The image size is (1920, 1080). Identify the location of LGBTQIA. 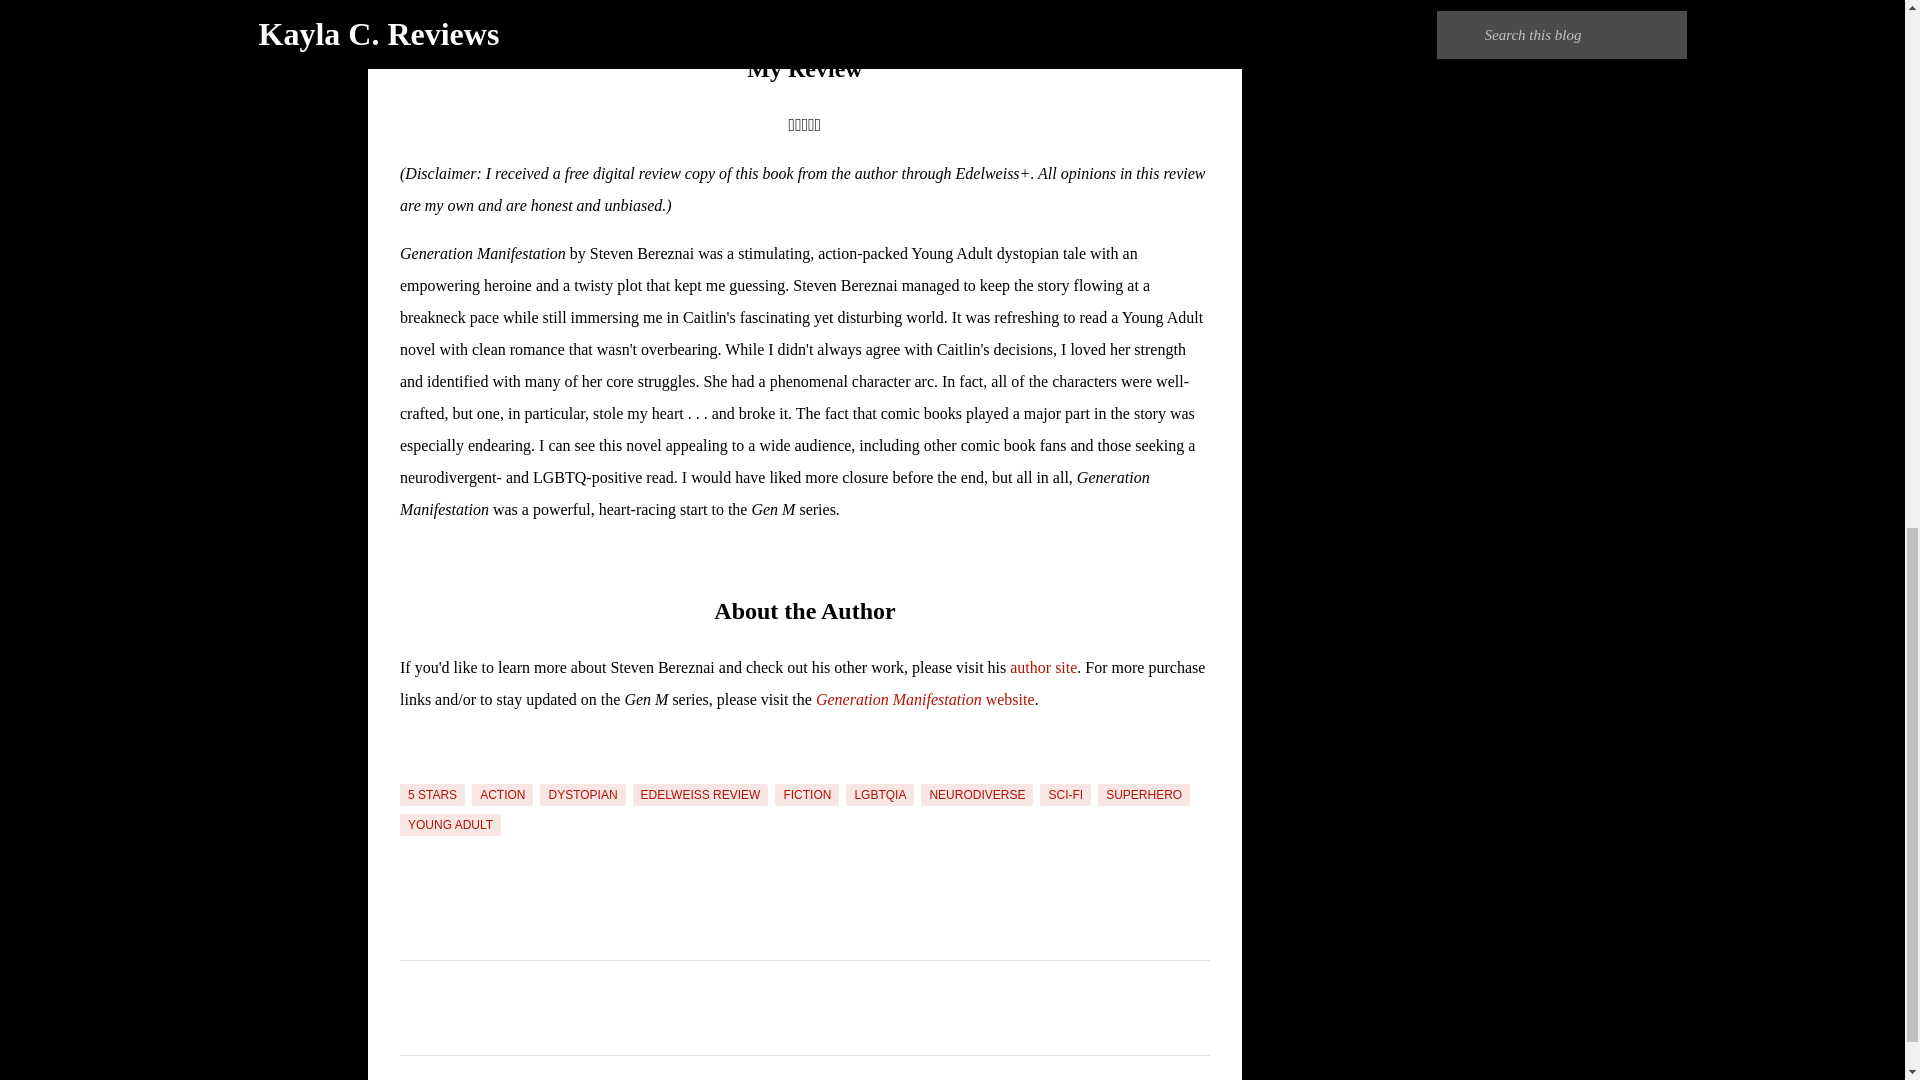
(880, 794).